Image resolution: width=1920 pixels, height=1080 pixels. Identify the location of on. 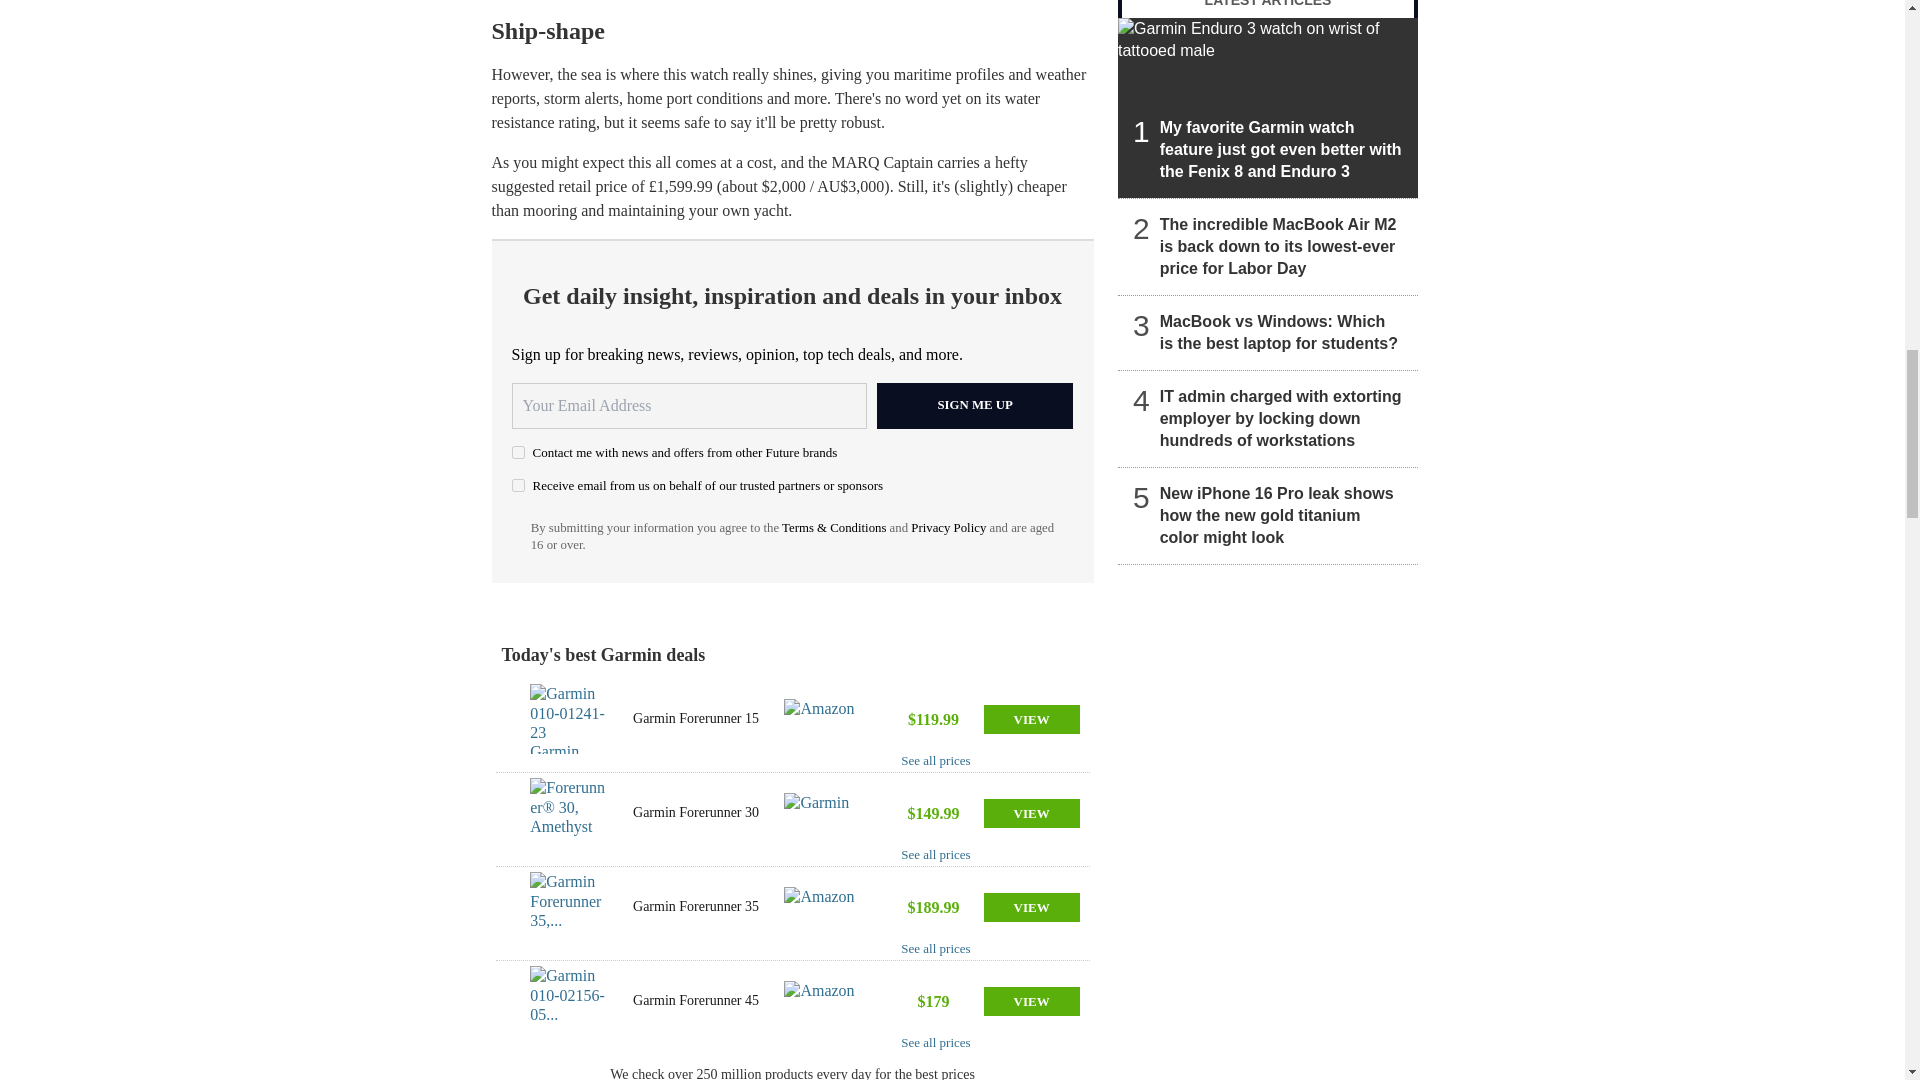
(518, 486).